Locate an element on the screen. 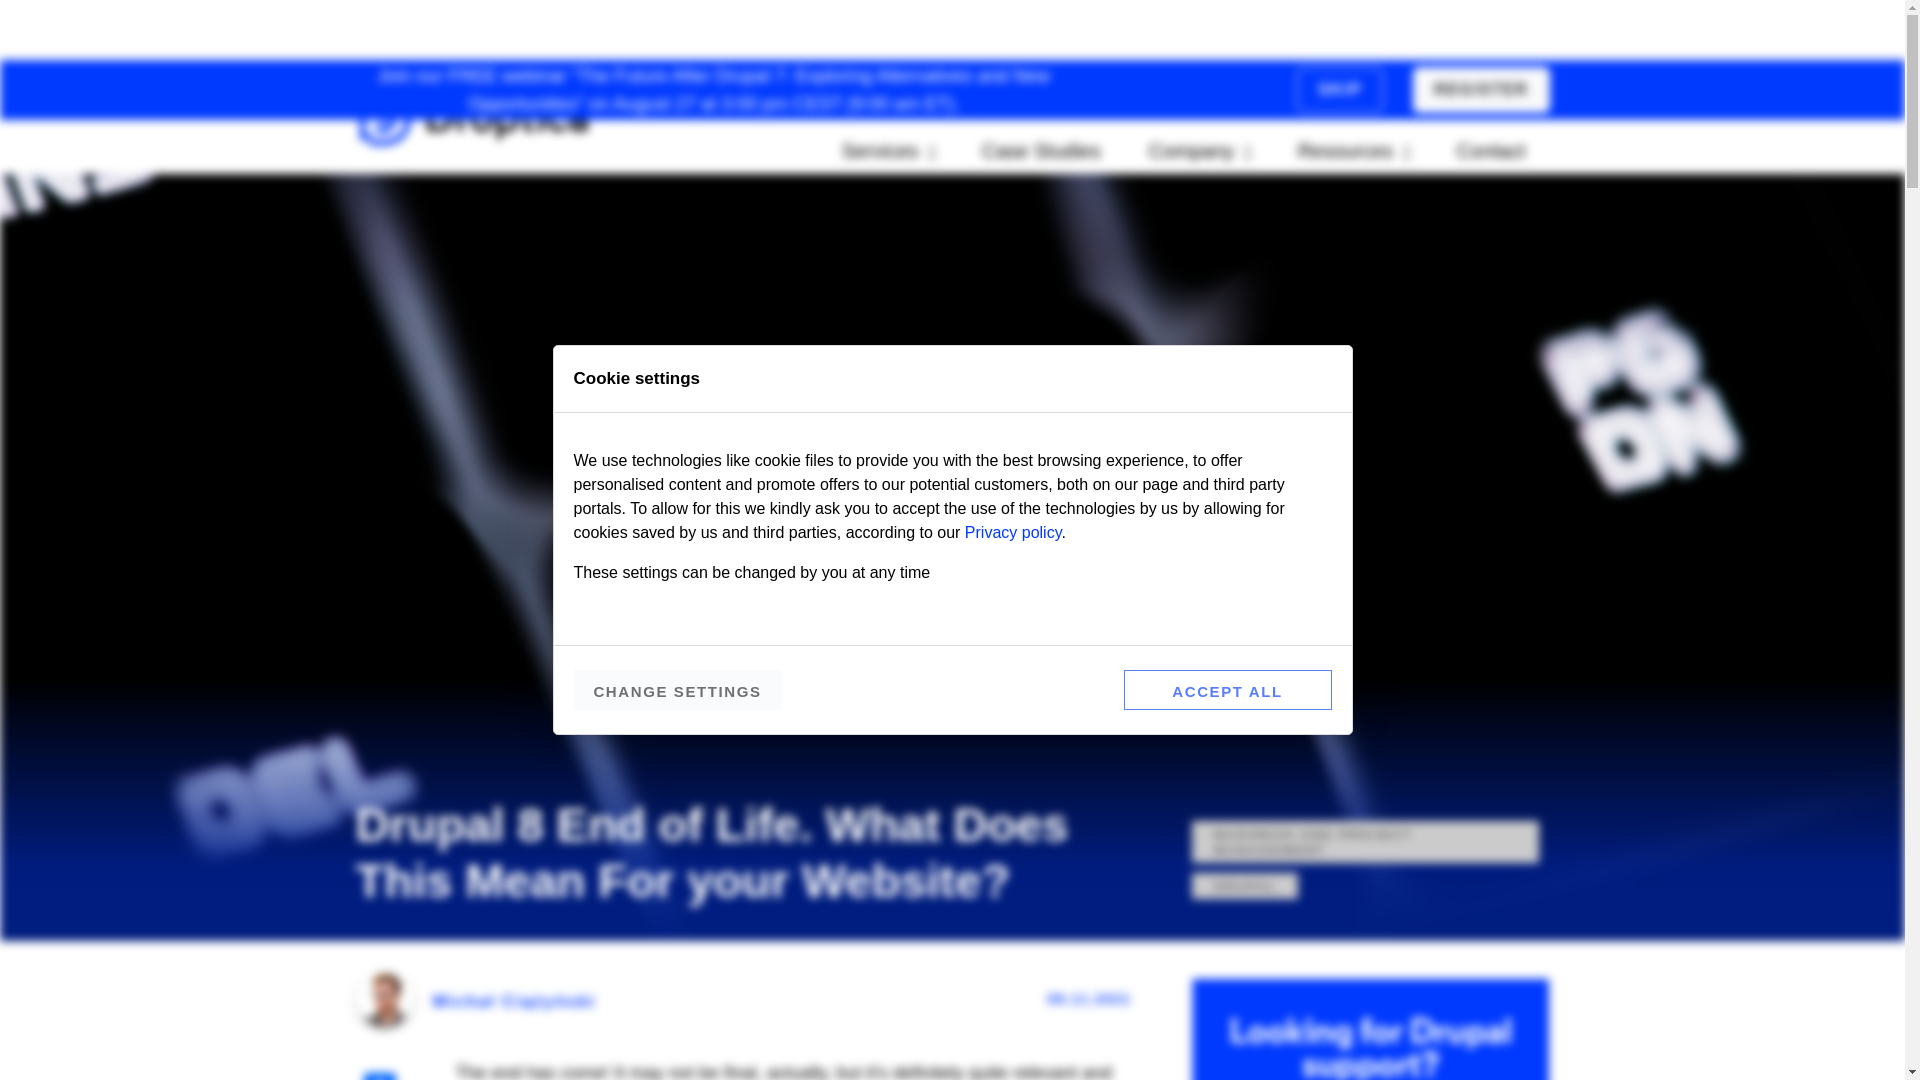  SKIP is located at coordinates (1340, 90).